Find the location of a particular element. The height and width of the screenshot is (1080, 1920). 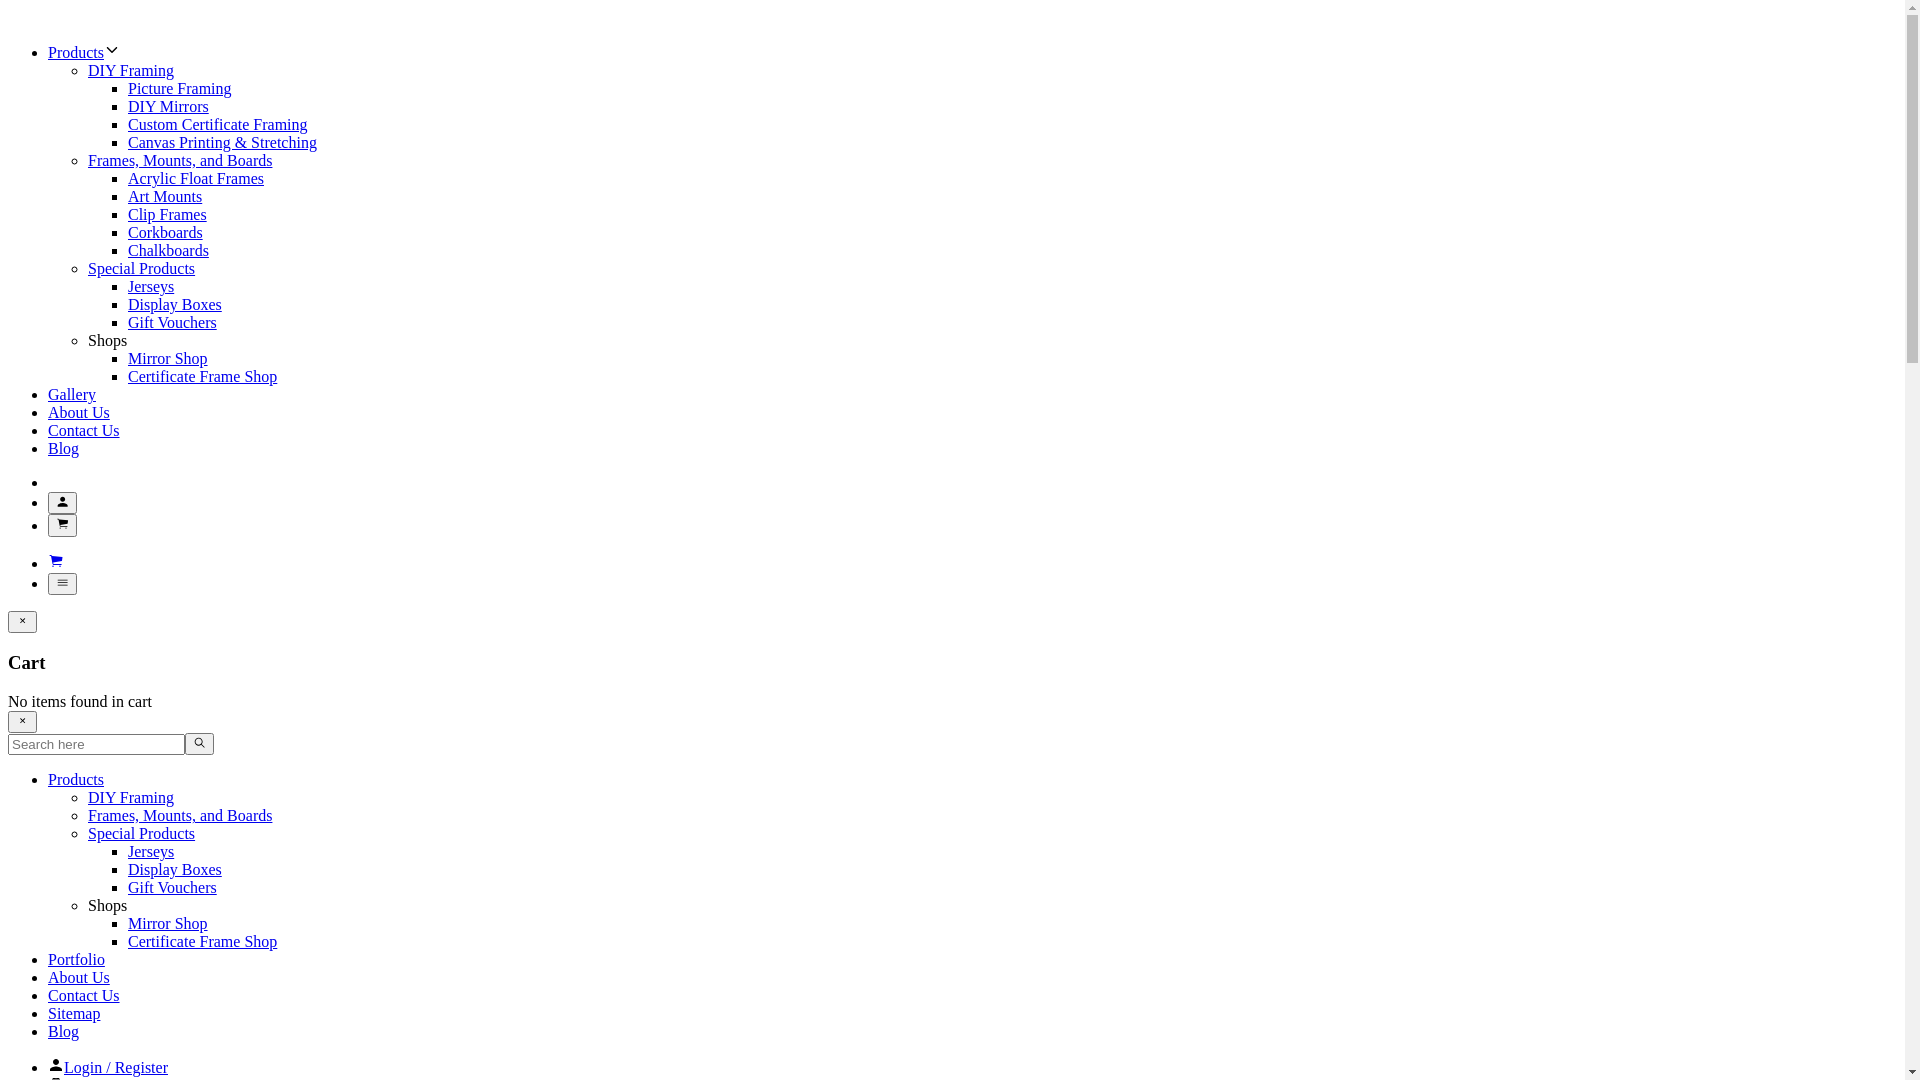

Mirror Shop is located at coordinates (168, 924).